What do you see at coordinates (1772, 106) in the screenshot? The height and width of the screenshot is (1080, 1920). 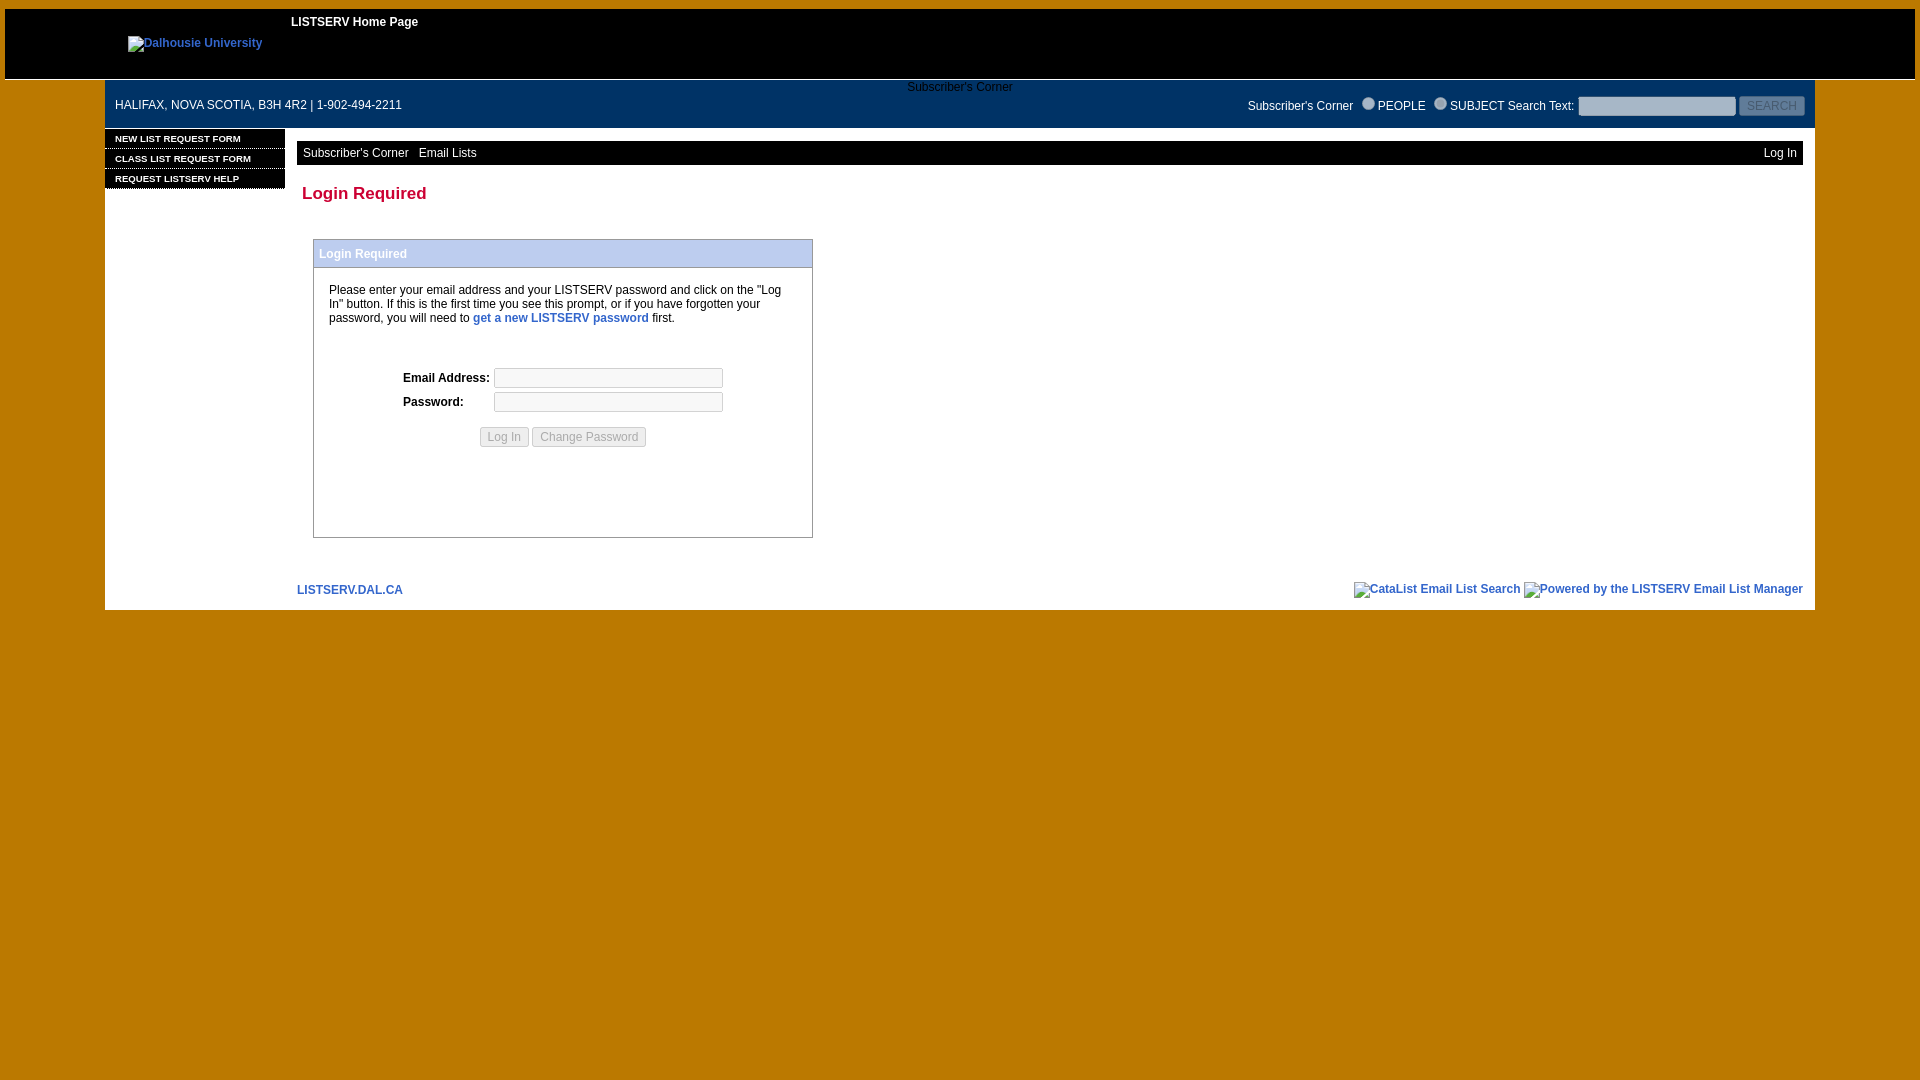 I see `SEARCH` at bounding box center [1772, 106].